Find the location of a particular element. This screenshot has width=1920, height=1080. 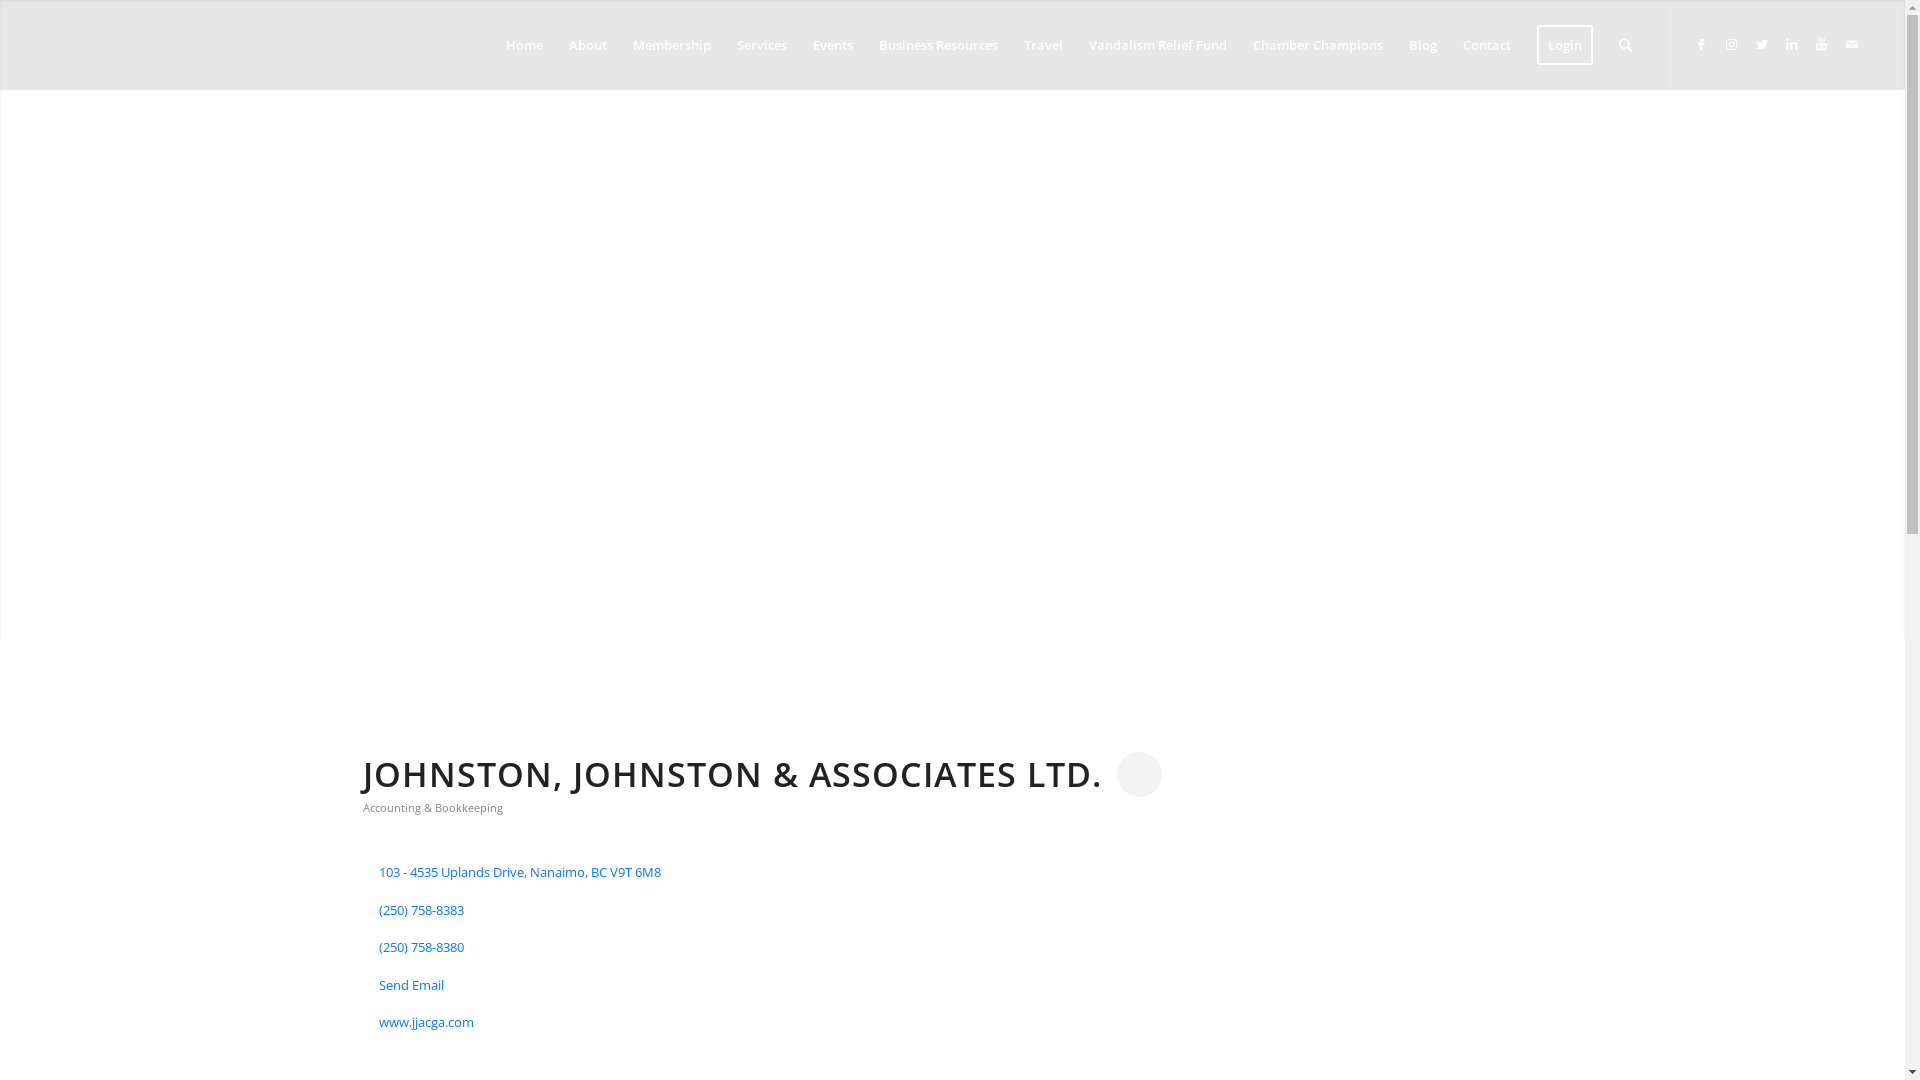

Events is located at coordinates (833, 45).